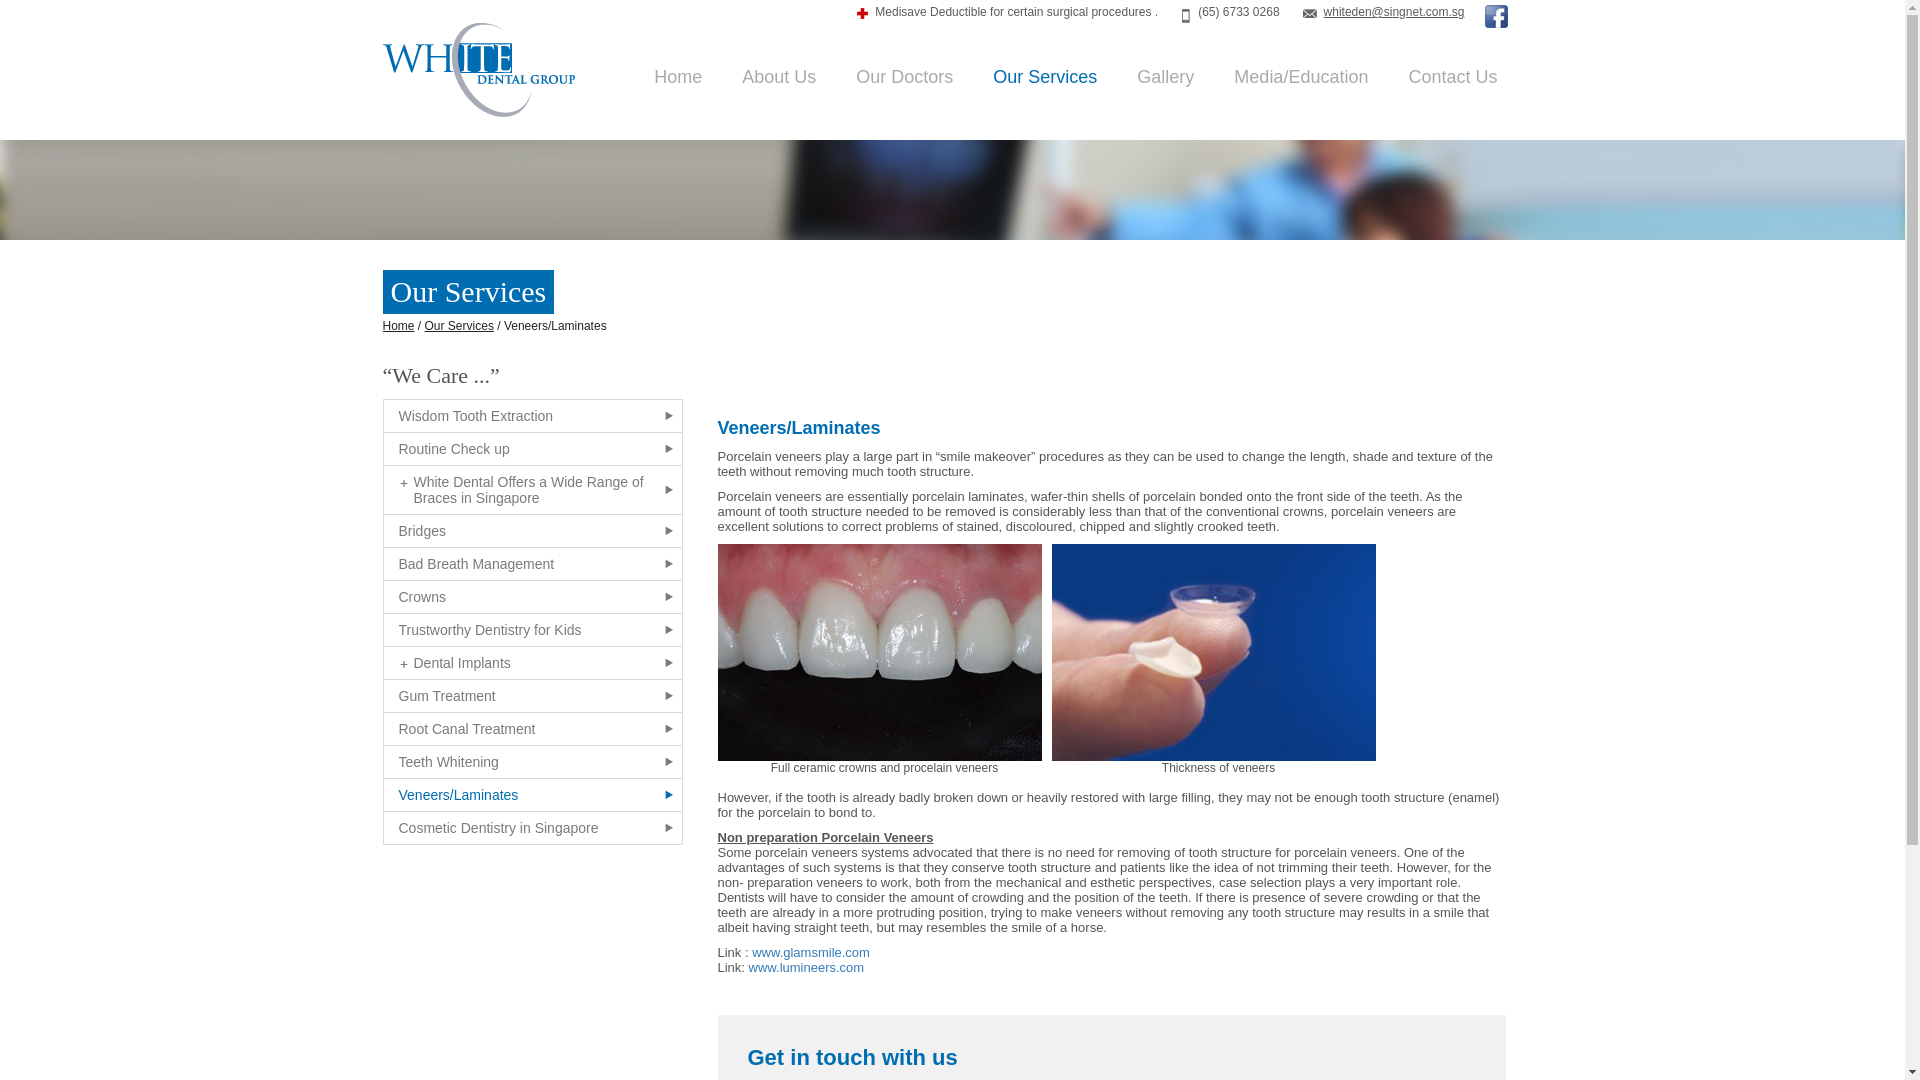 This screenshot has width=1920, height=1080. Describe the element at coordinates (532, 449) in the screenshot. I see `Routine Check up` at that location.